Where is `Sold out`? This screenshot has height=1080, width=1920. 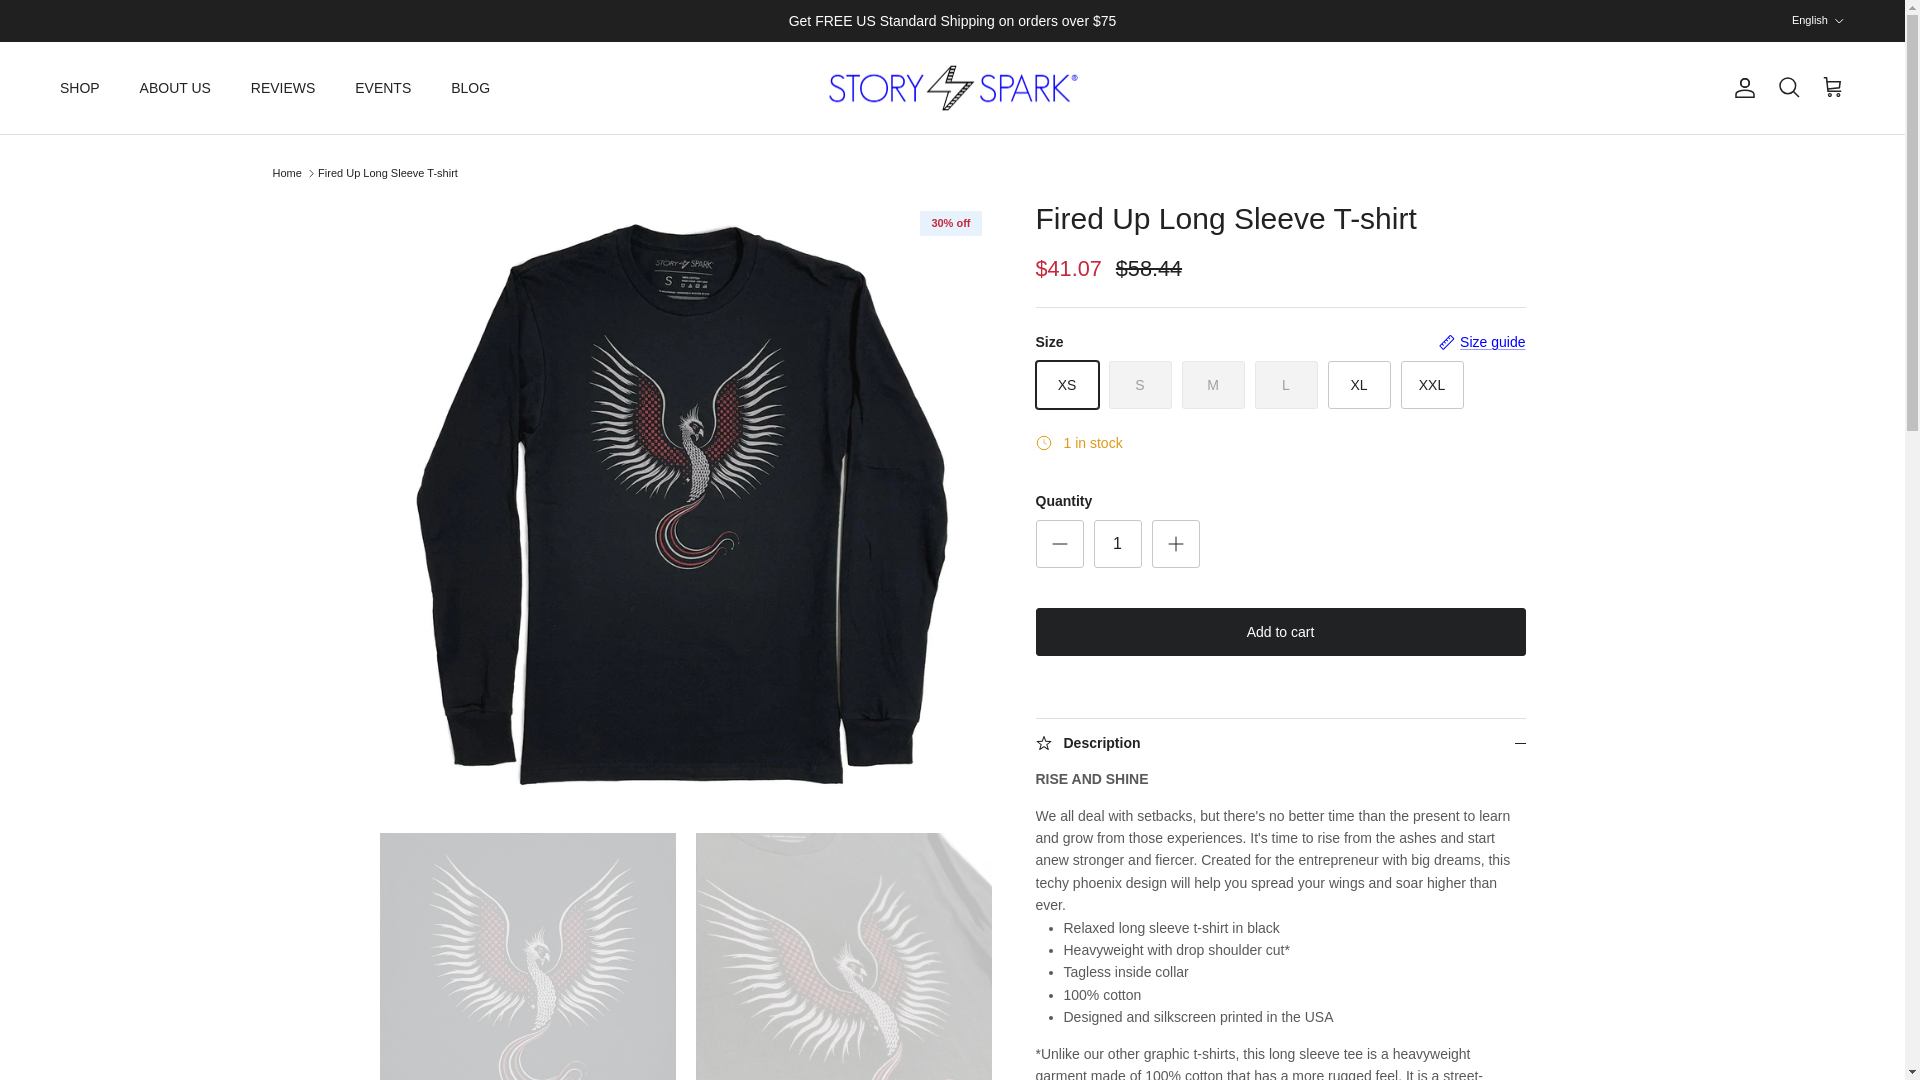
Sold out is located at coordinates (1213, 384).